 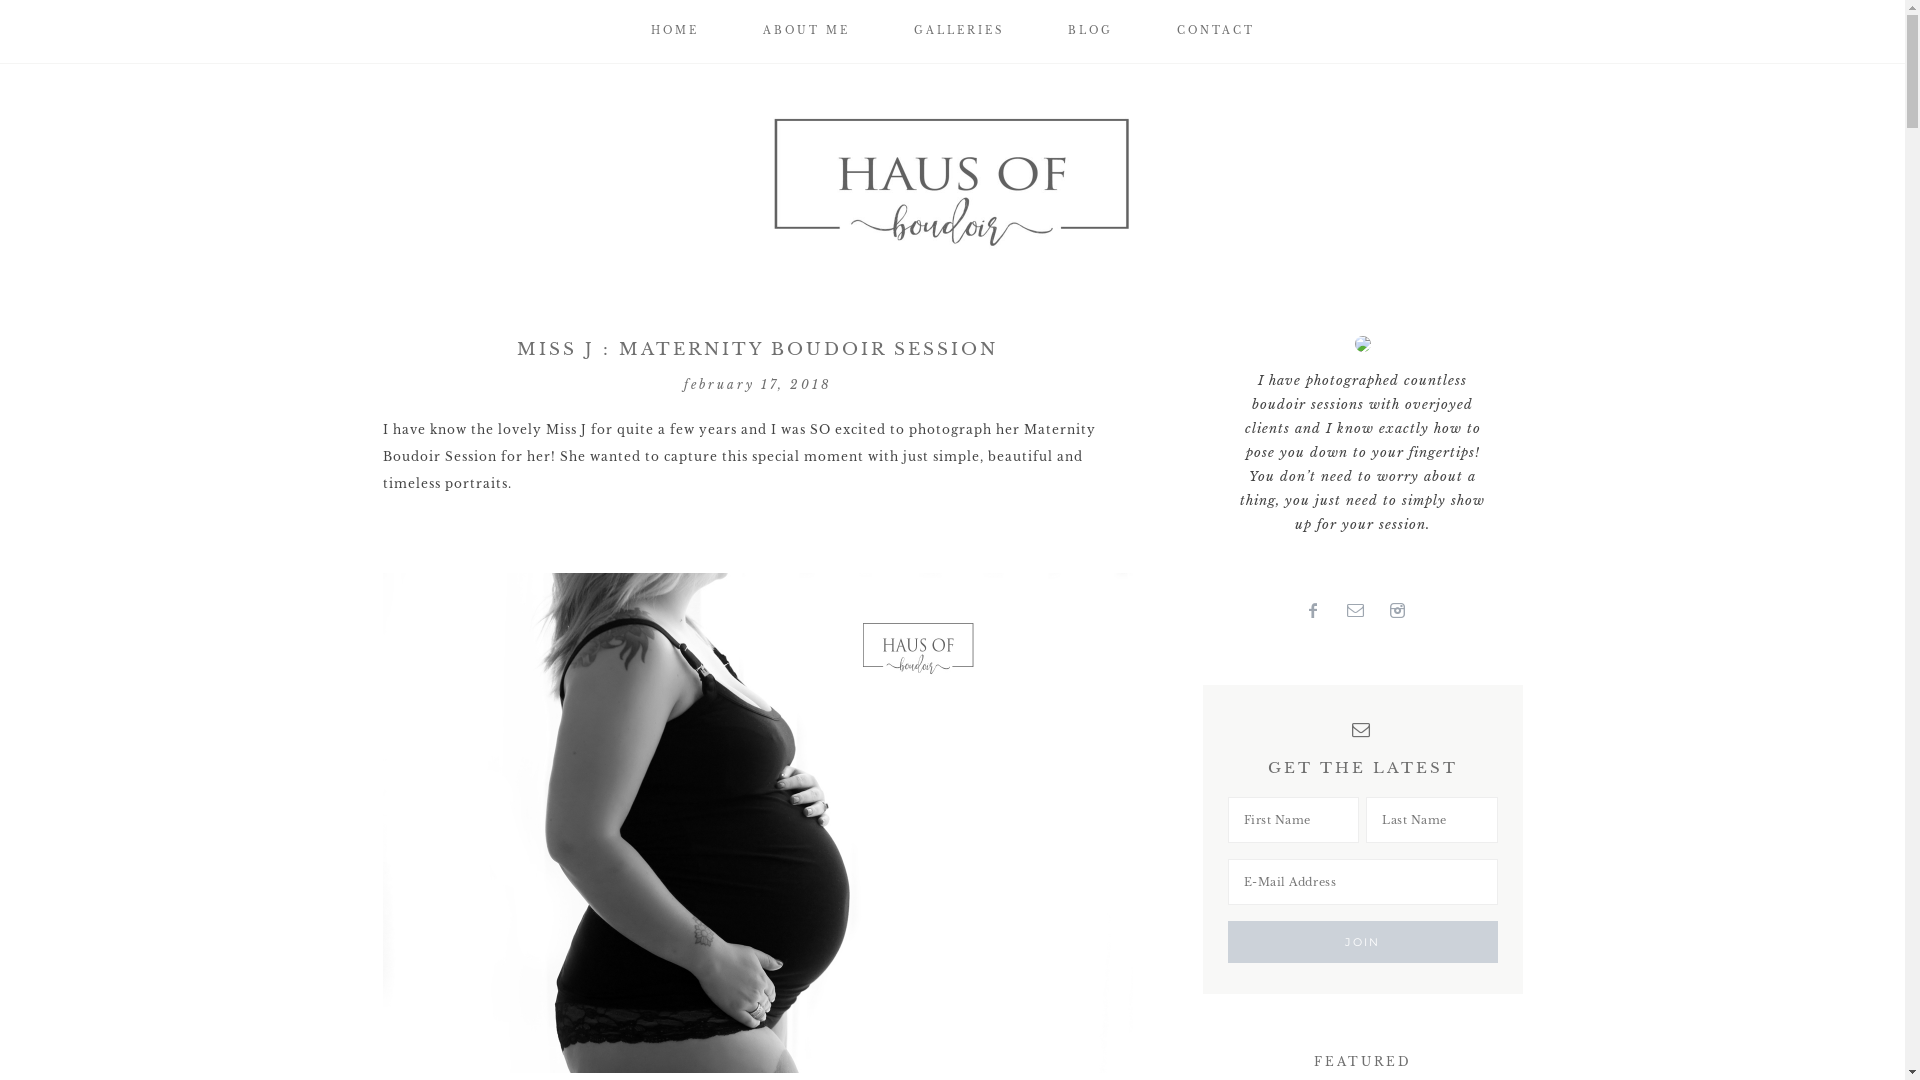 I want to click on Email Me, so click(x=1364, y=612).